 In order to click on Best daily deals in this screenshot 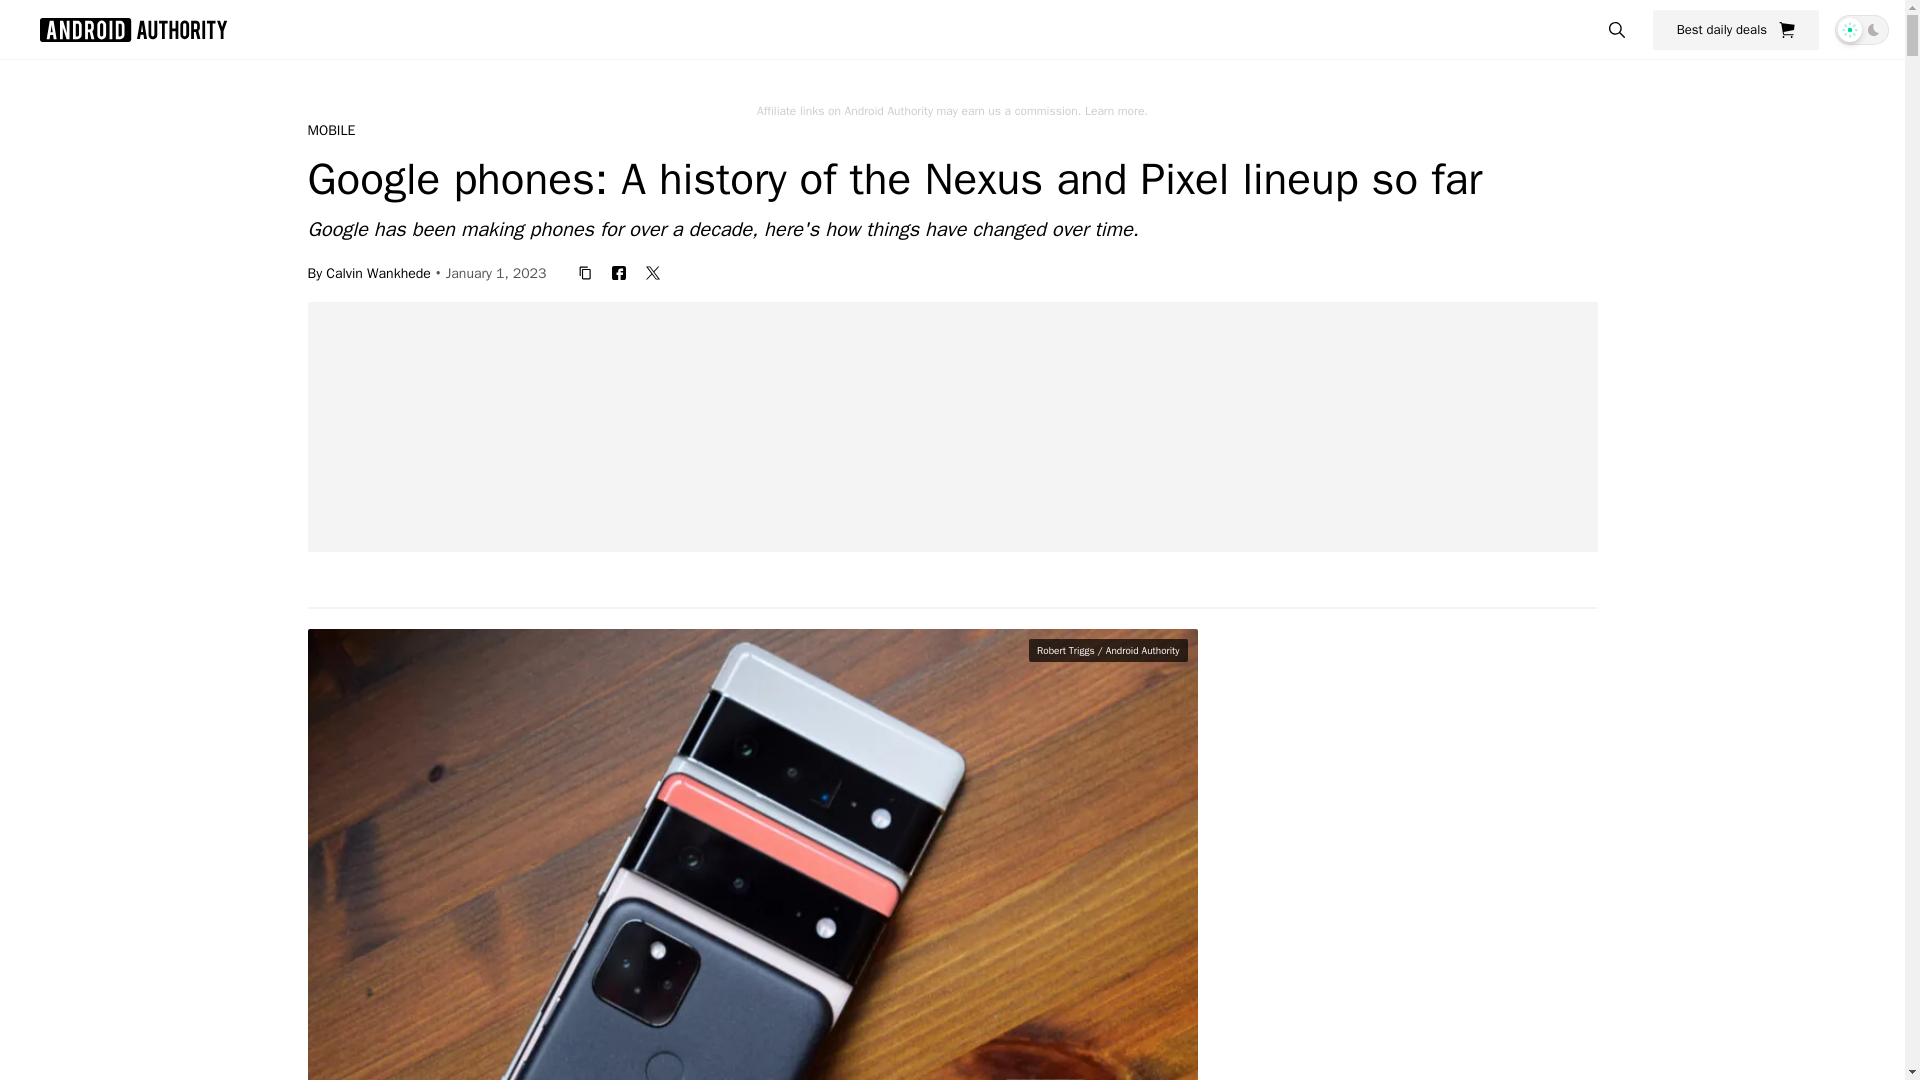, I will do `click(1736, 29)`.